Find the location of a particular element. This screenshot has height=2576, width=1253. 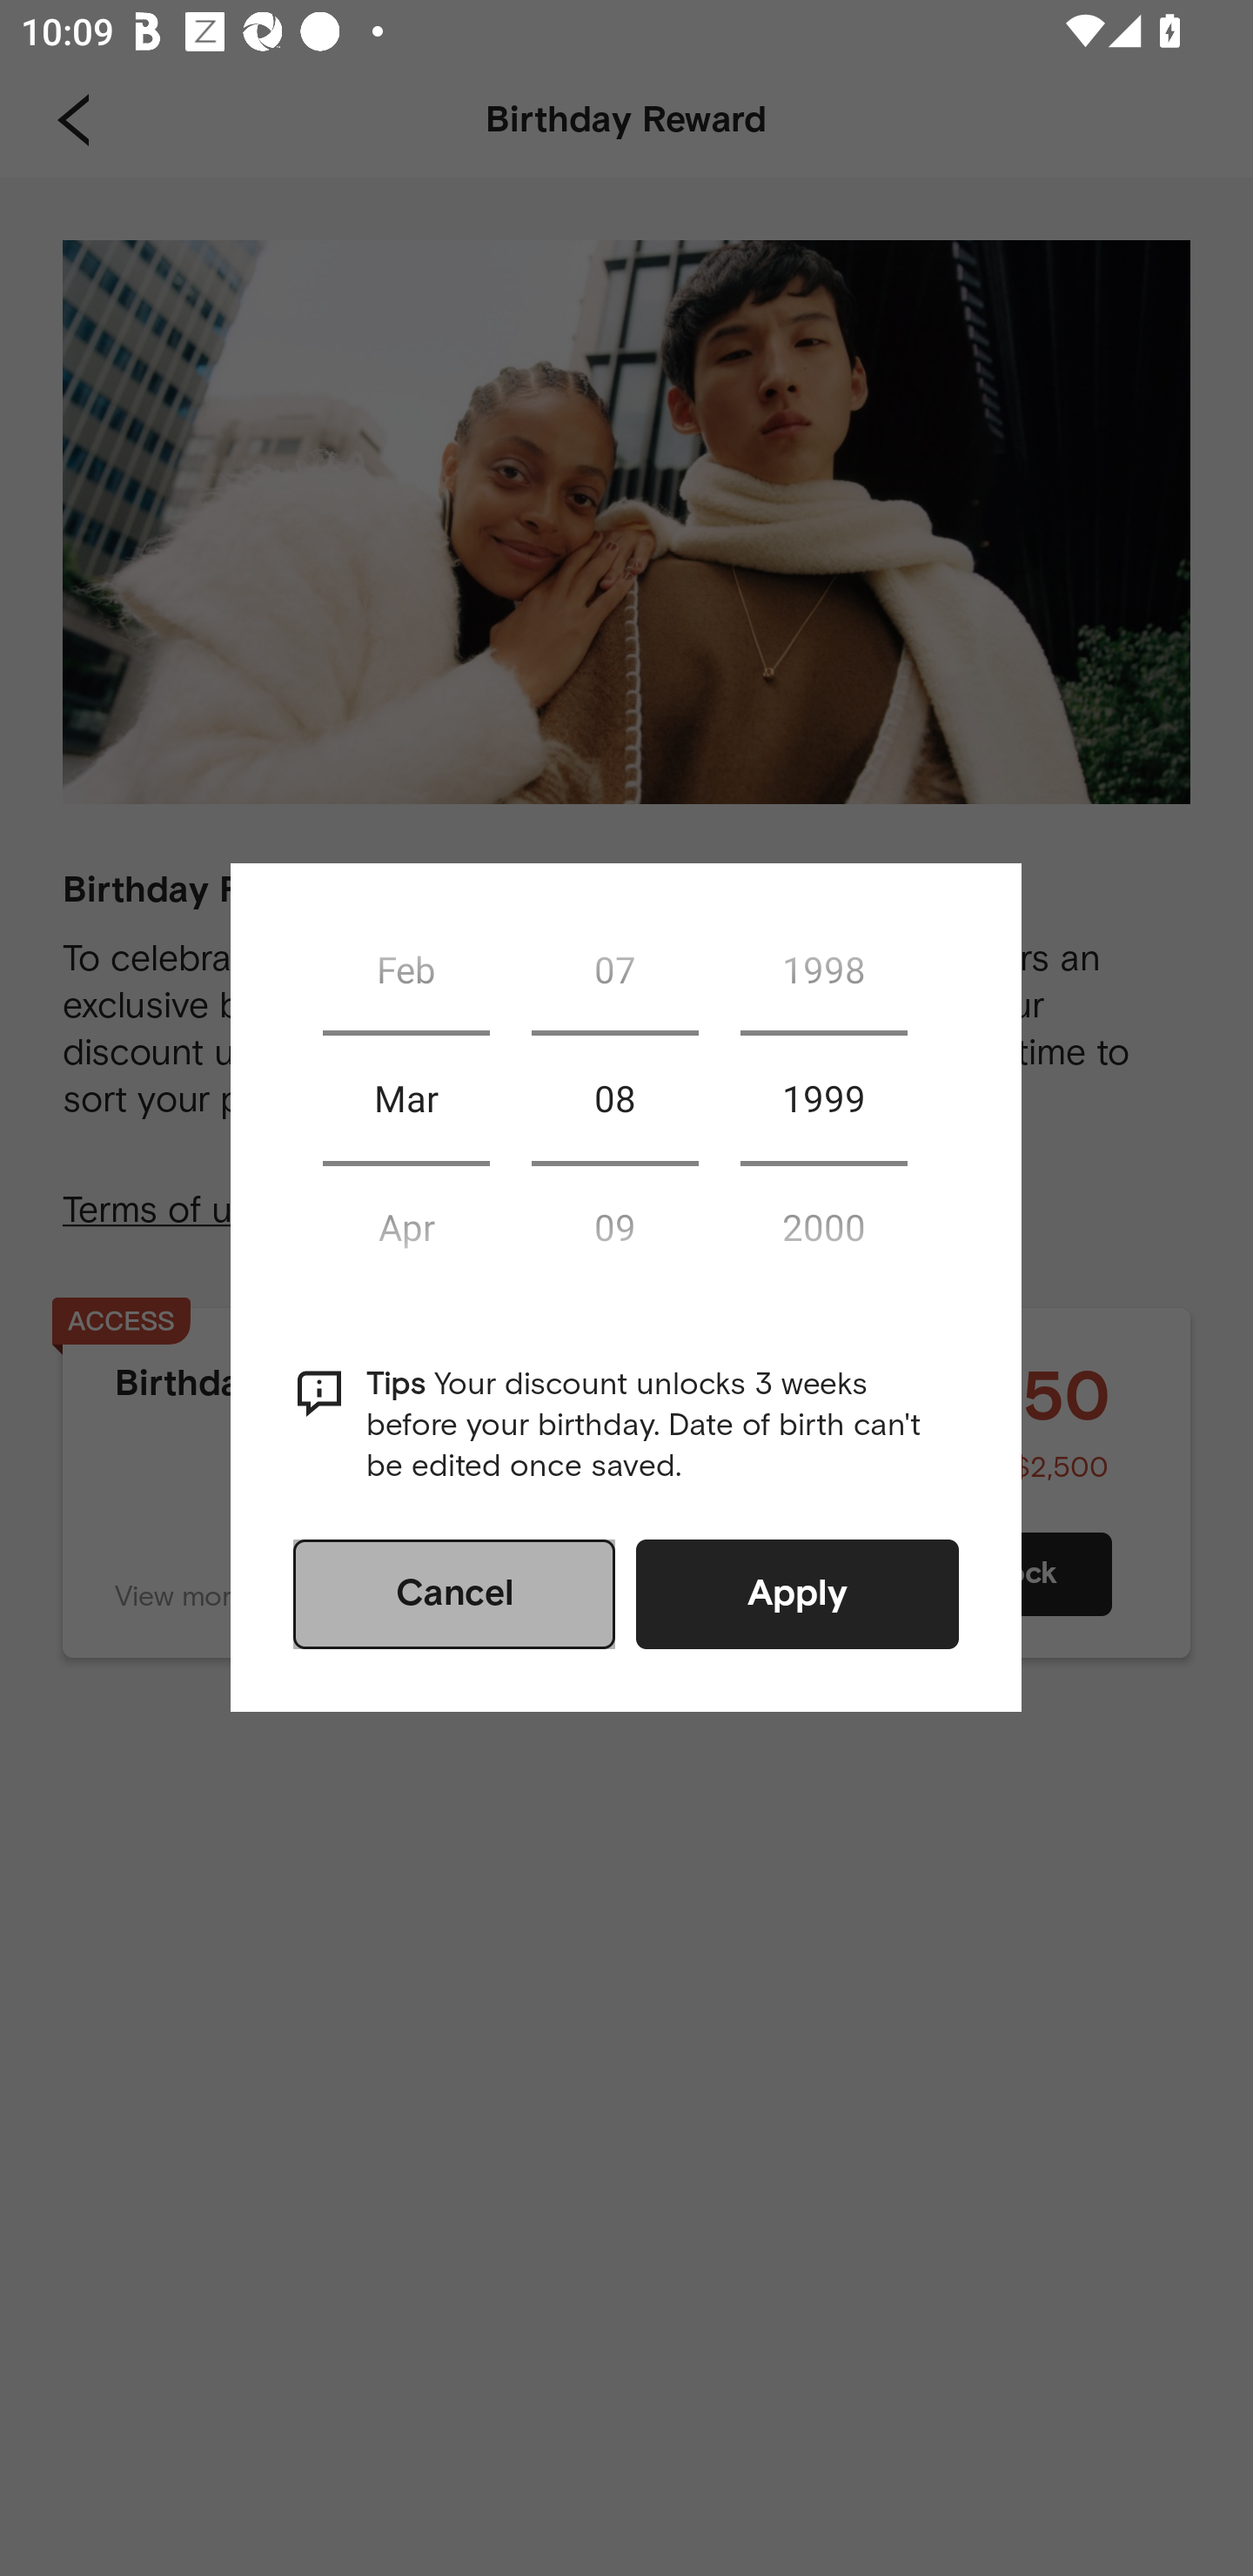

1998 is located at coordinates (823, 969).